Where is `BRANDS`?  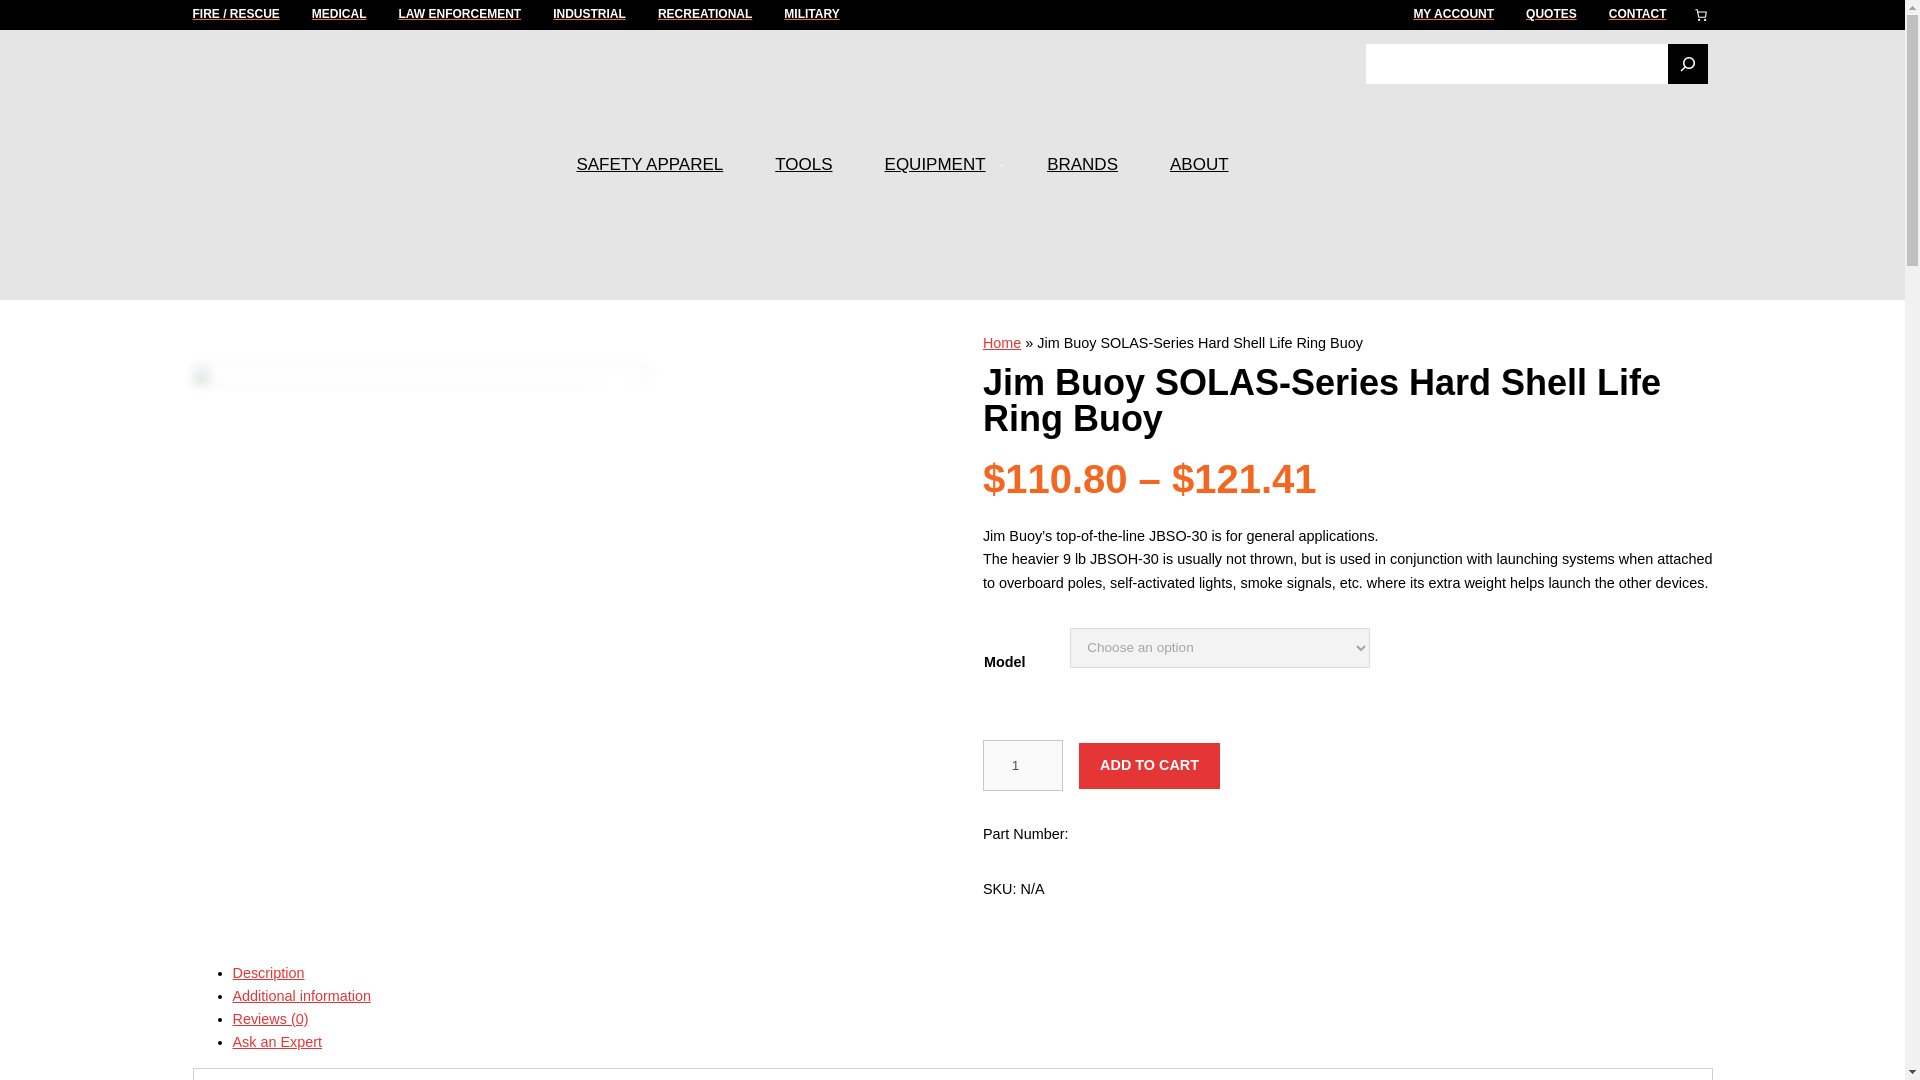
BRANDS is located at coordinates (1082, 164).